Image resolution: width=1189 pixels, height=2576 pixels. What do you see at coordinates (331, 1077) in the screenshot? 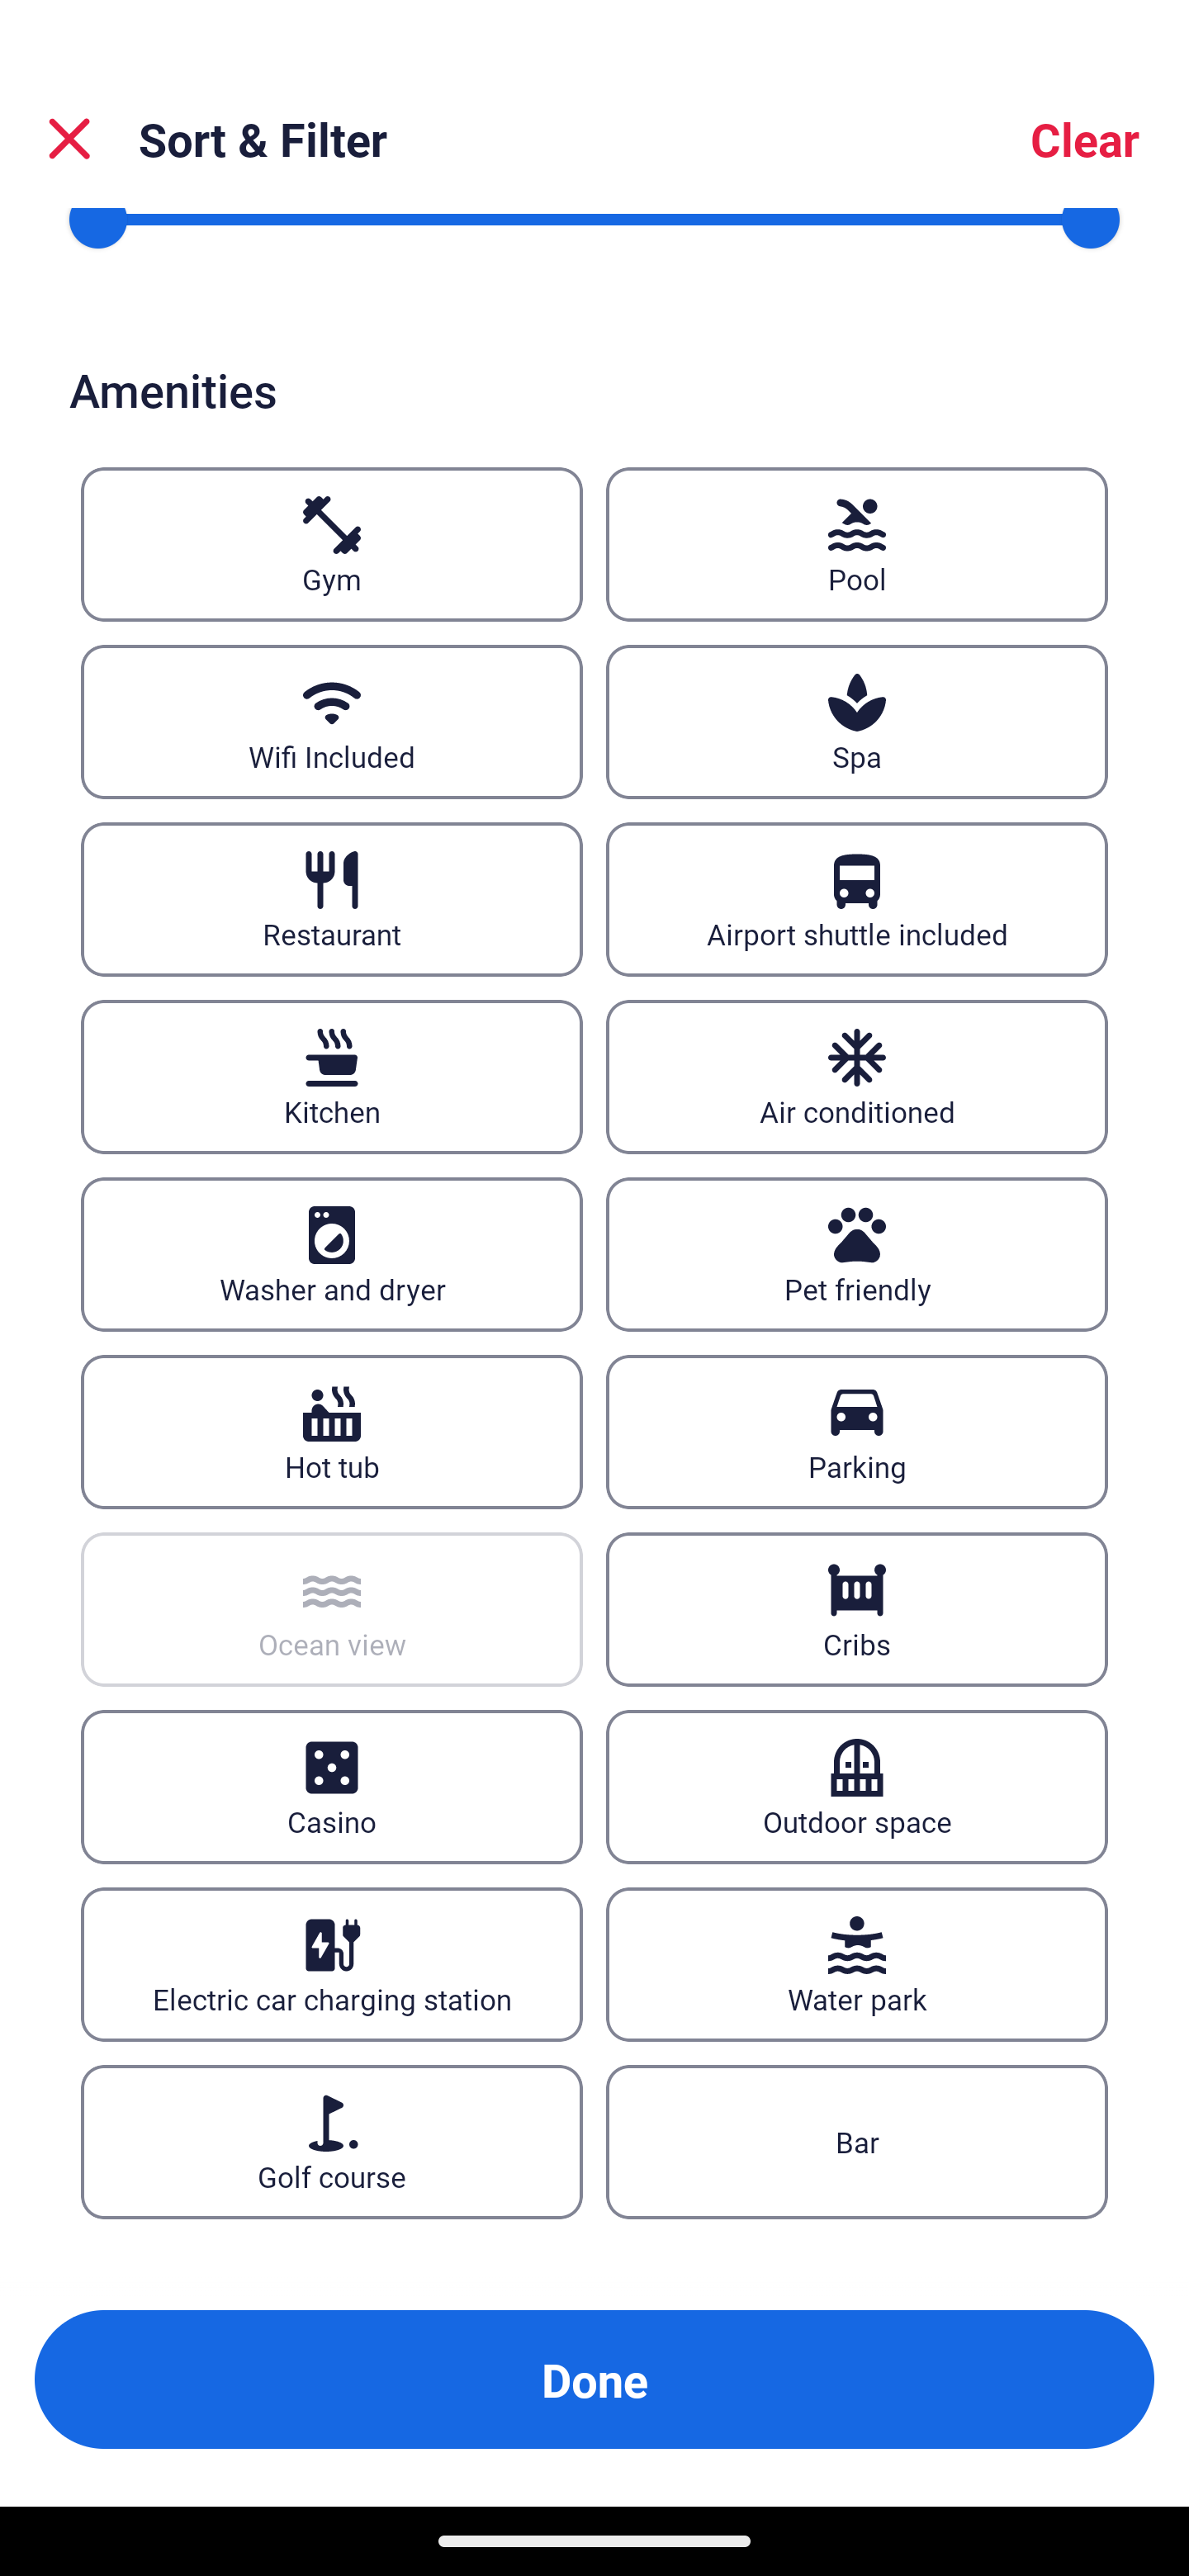
I see `Kitchen` at bounding box center [331, 1077].